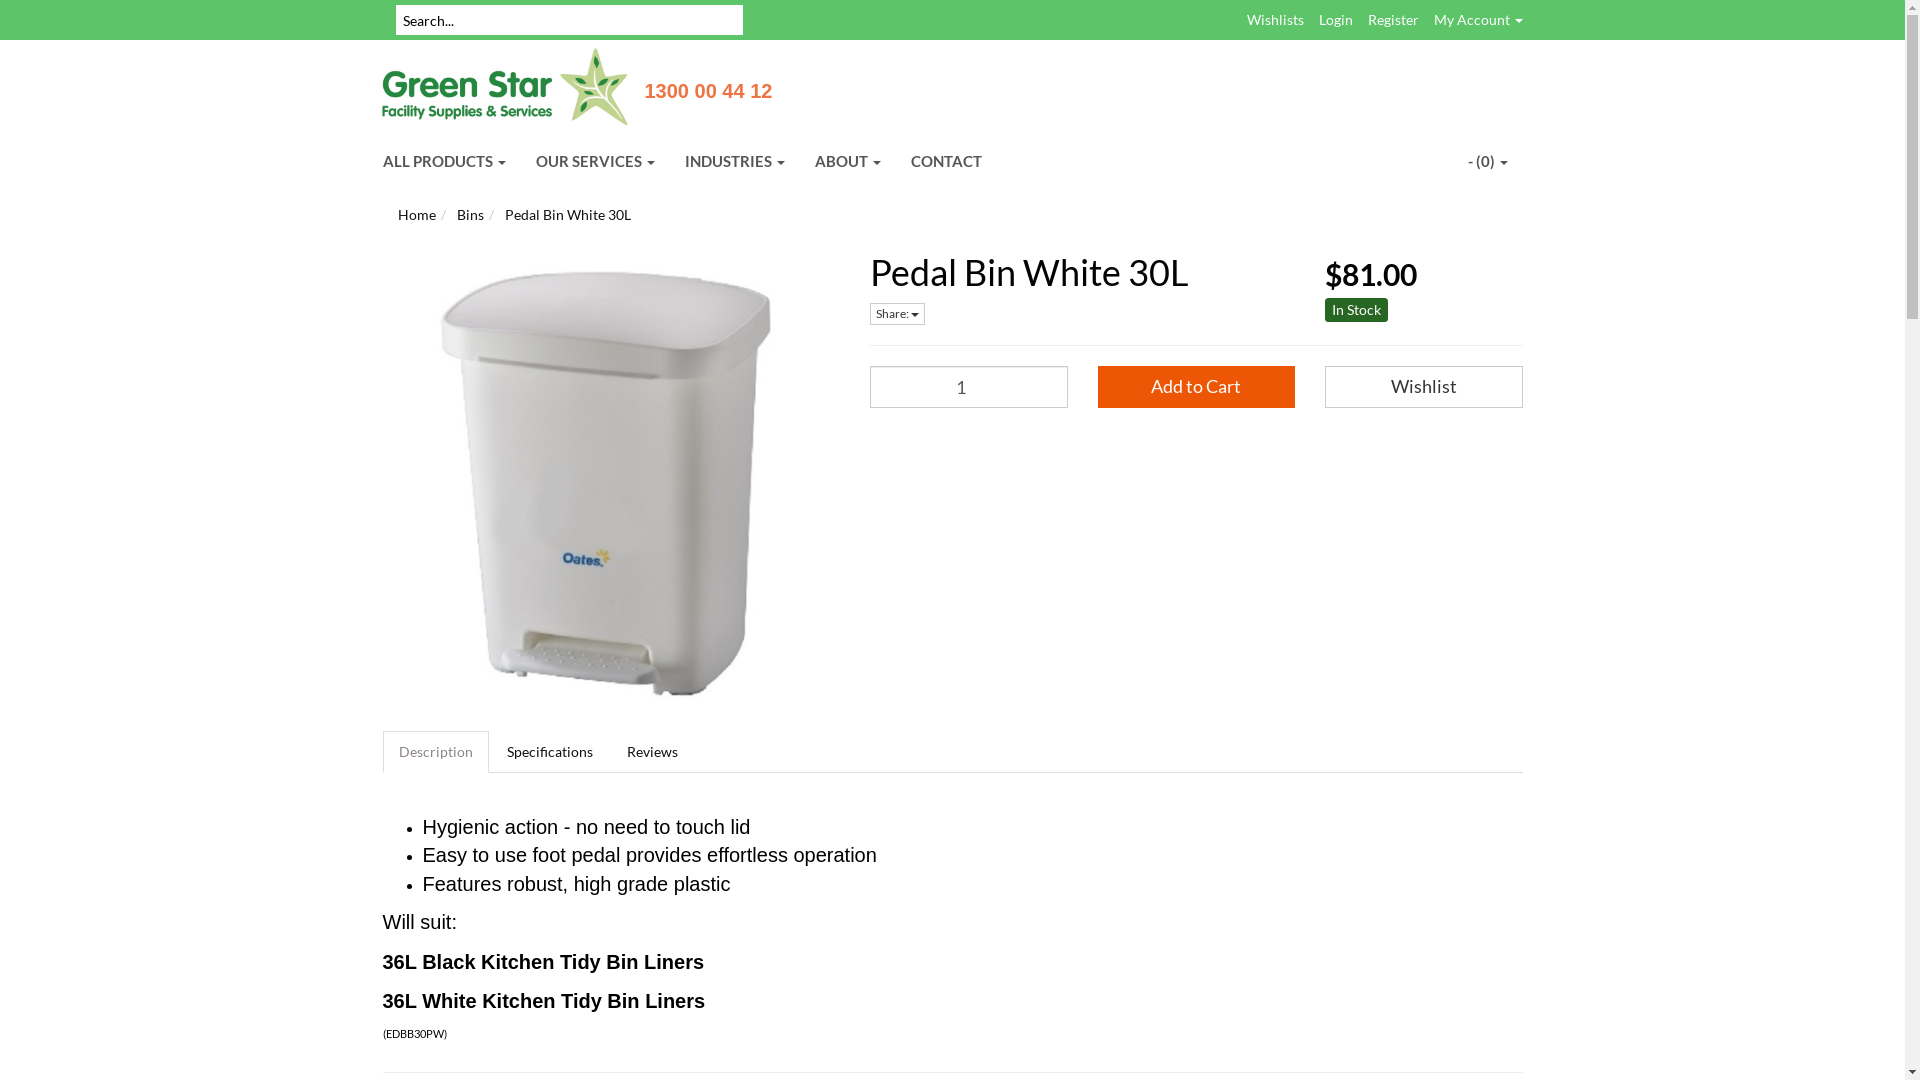 The image size is (1920, 1080). Describe the element at coordinates (435, 751) in the screenshot. I see `Description` at that location.